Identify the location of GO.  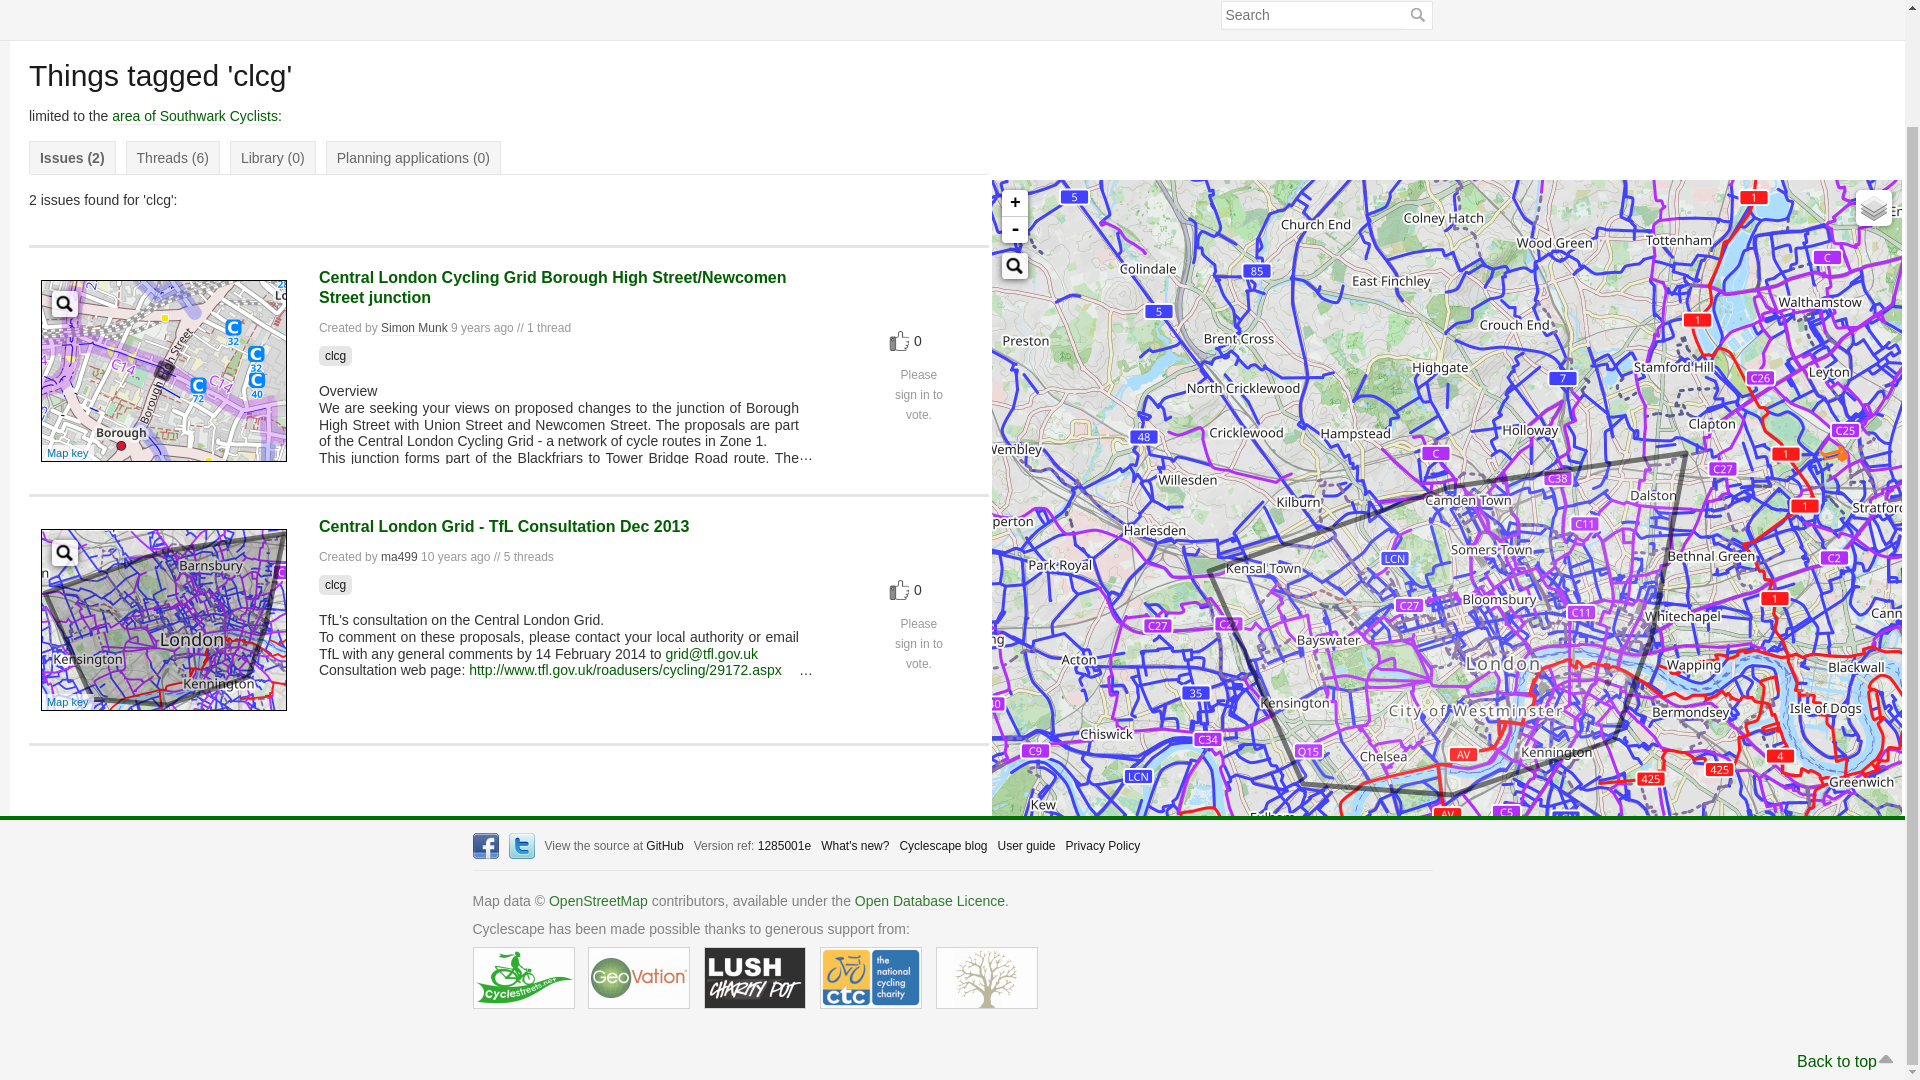
(1416, 16).